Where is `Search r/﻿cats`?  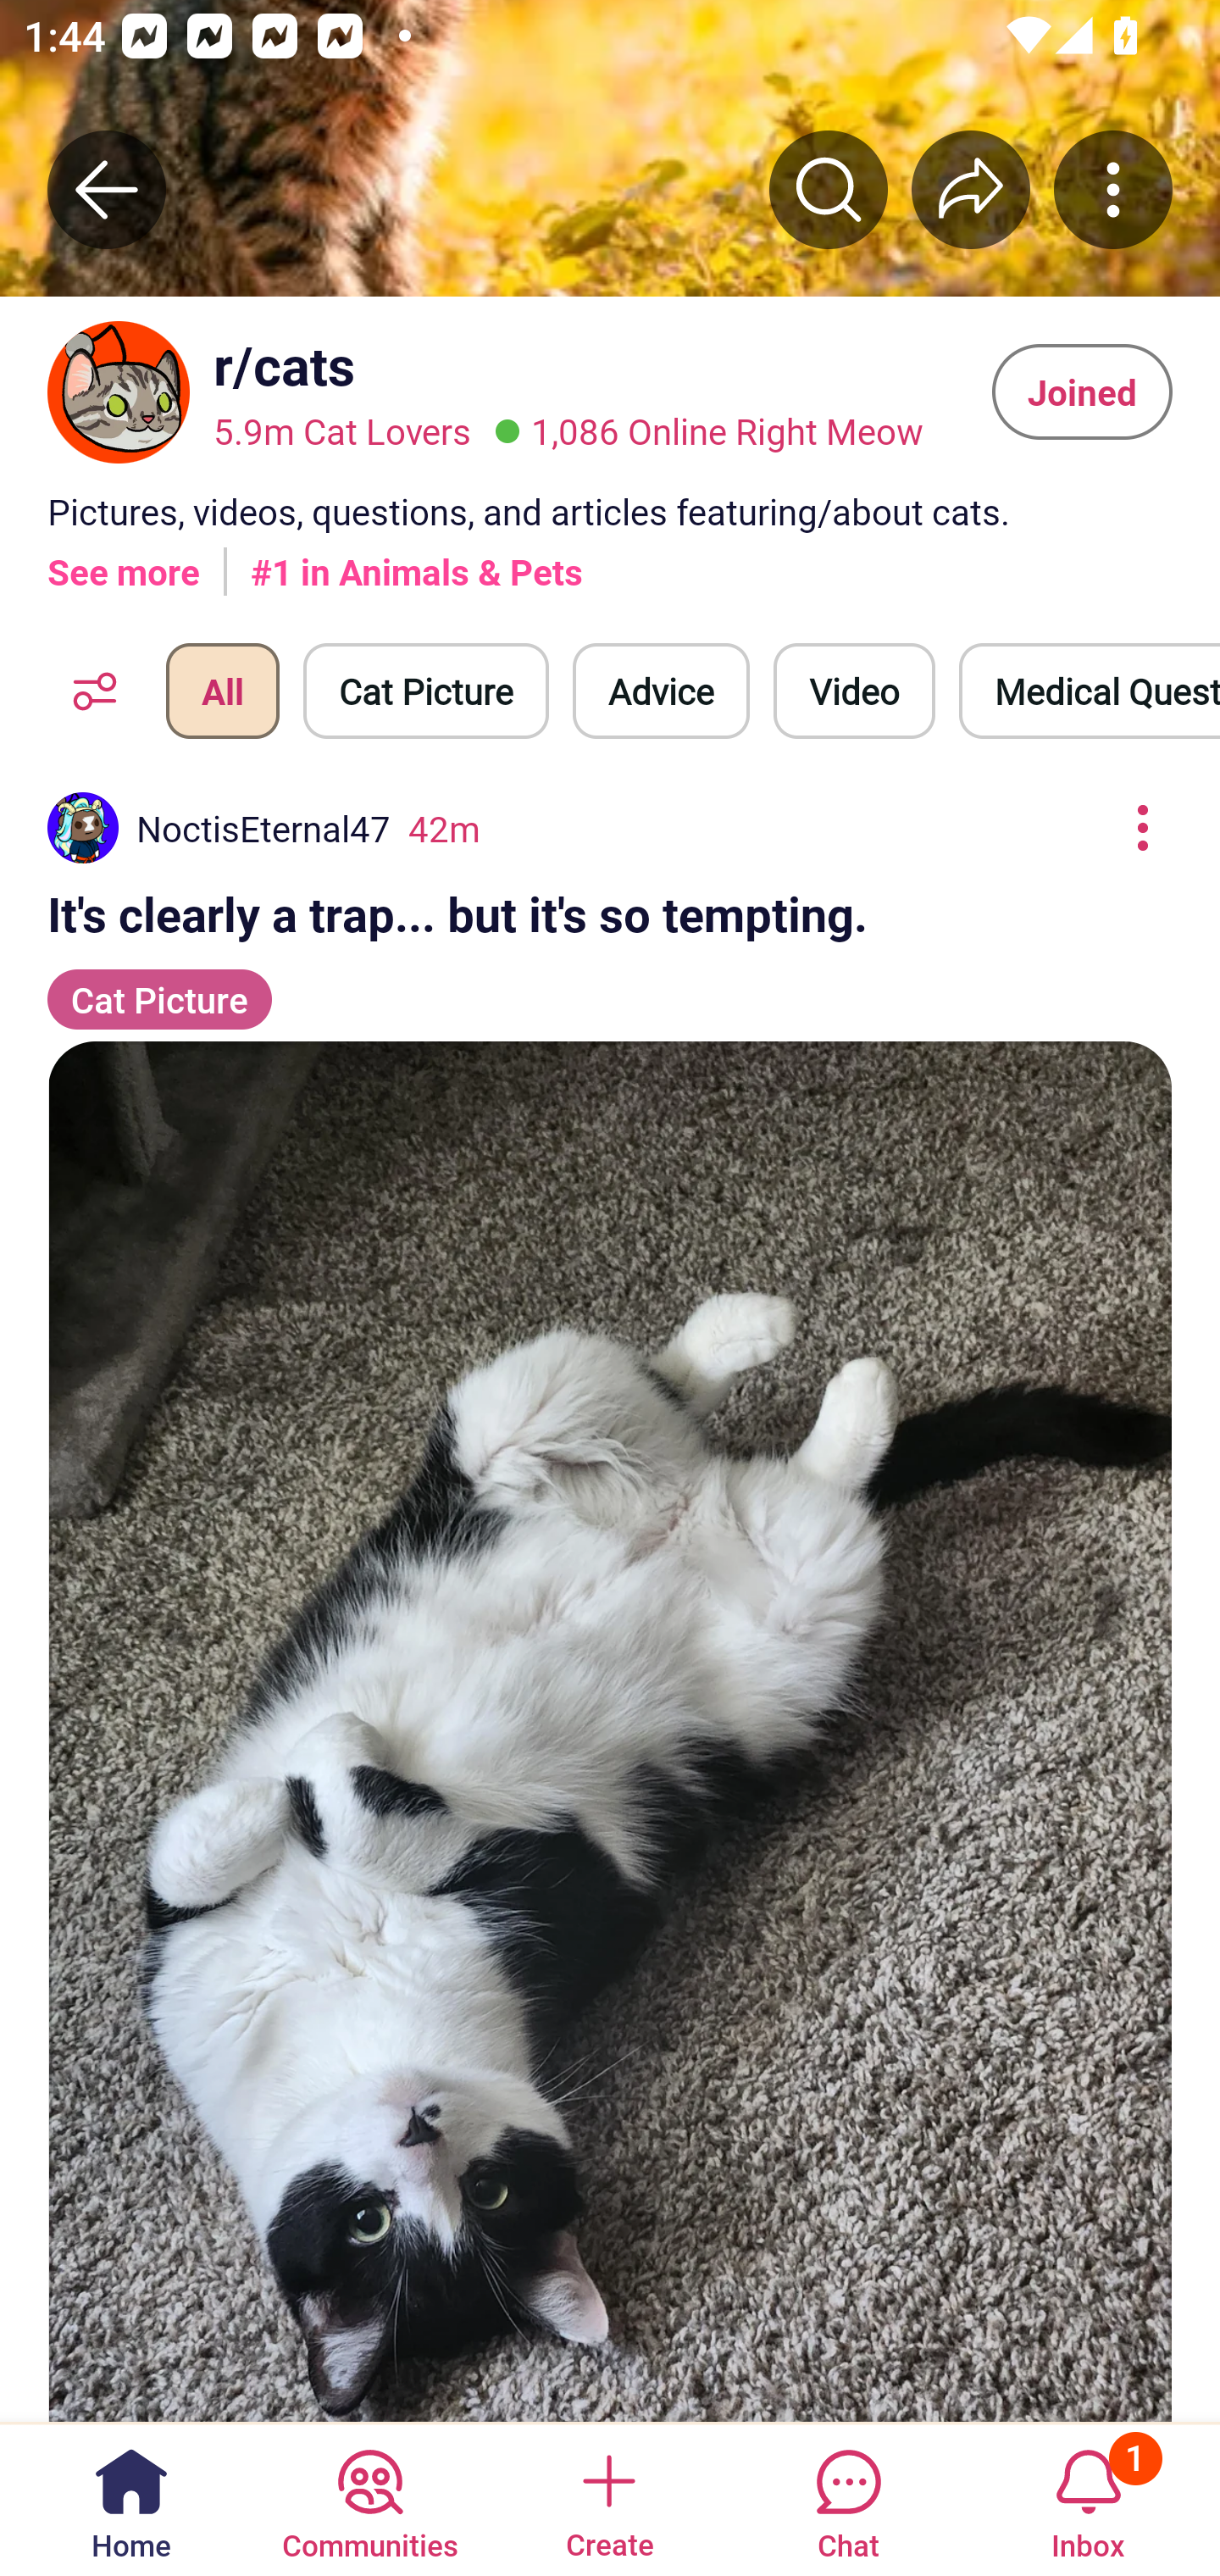 Search r/﻿cats is located at coordinates (829, 189).